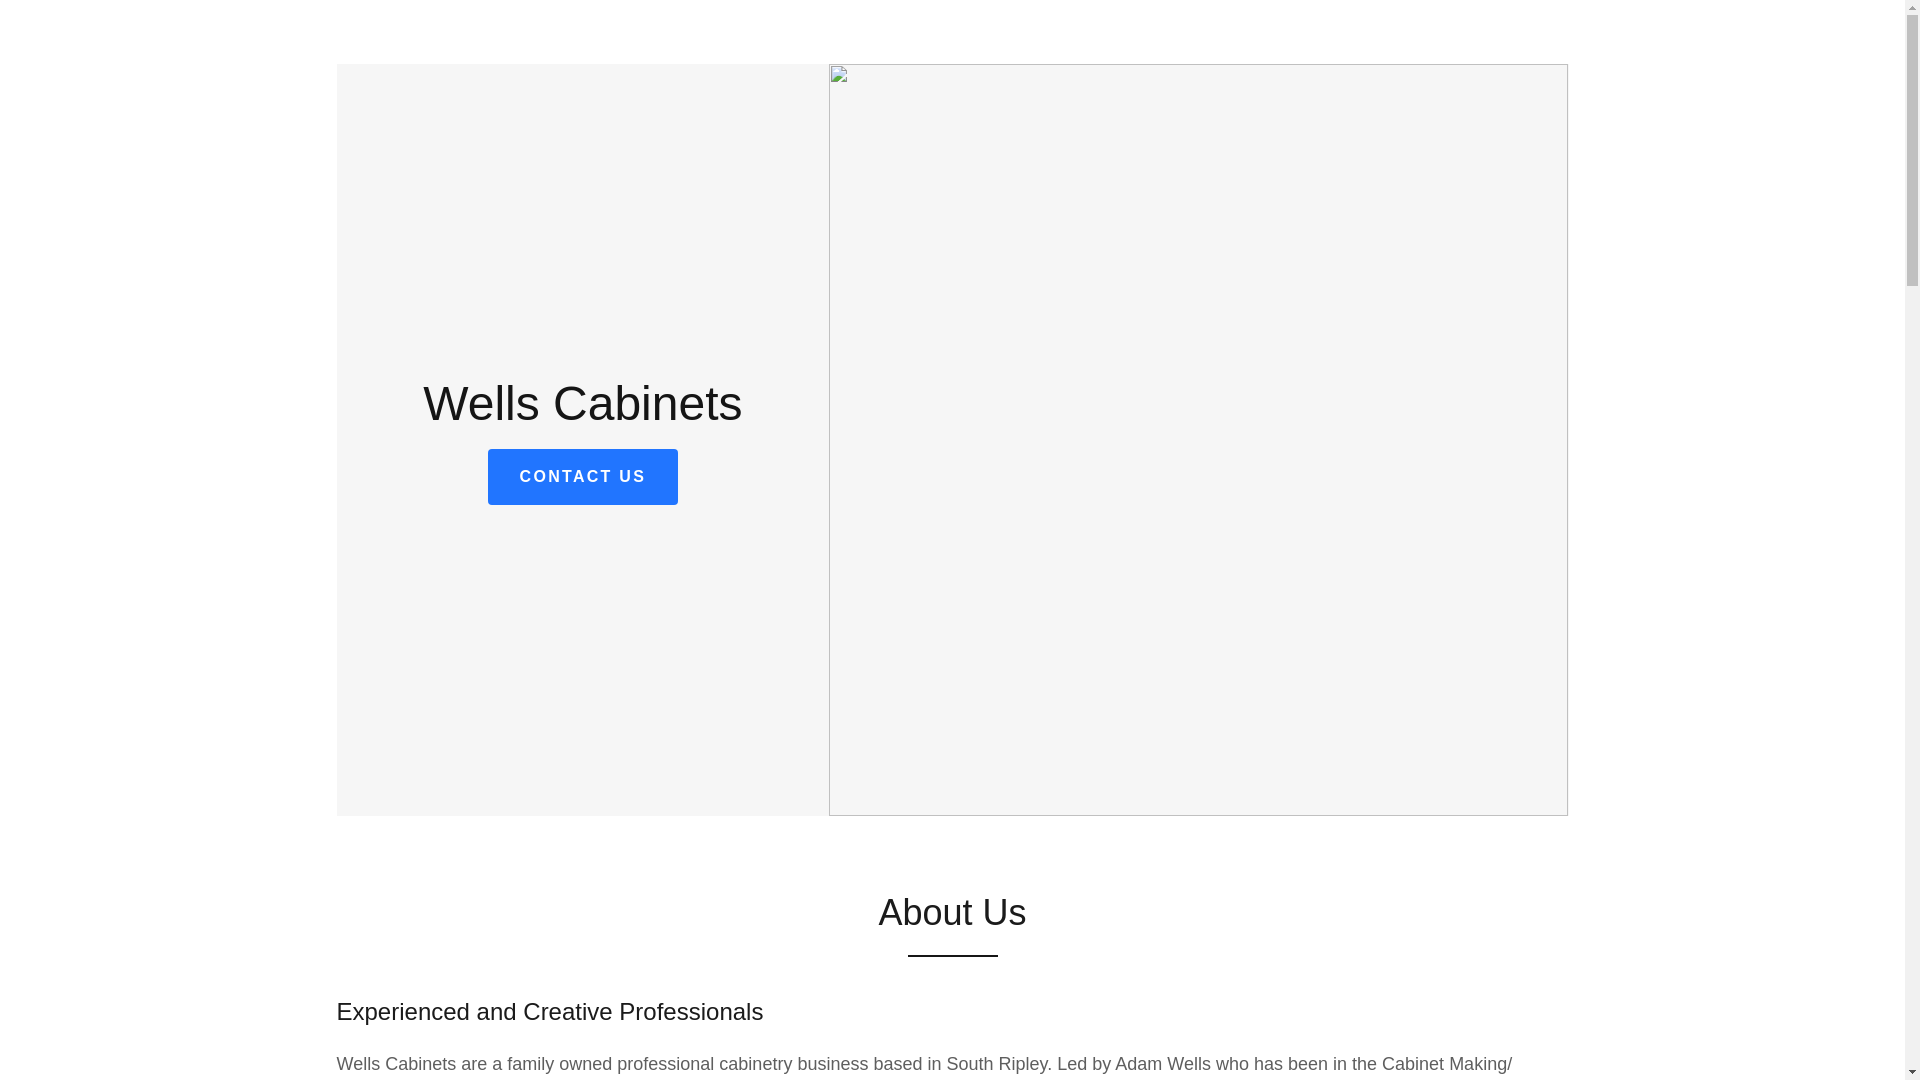  Describe the element at coordinates (582, 414) in the screenshot. I see `Wells Cabinets` at that location.